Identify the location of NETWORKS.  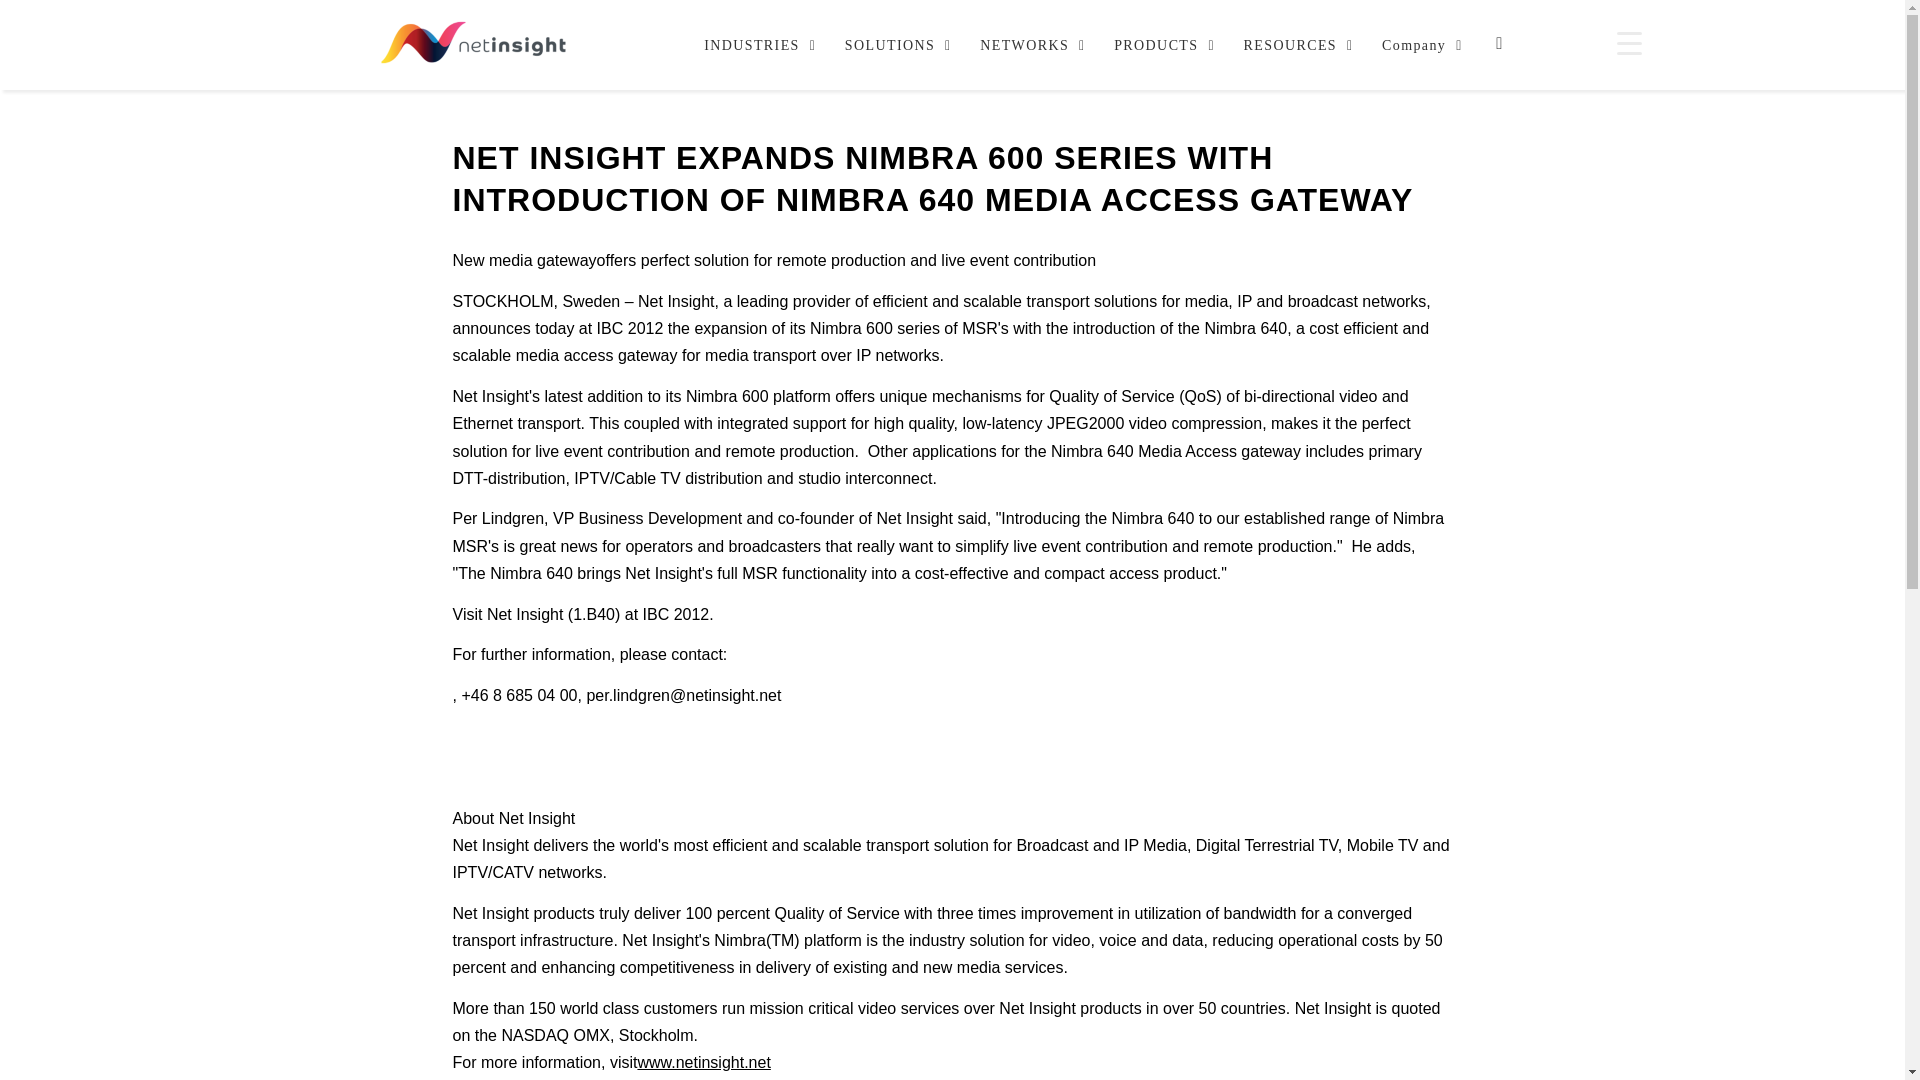
(1027, 44).